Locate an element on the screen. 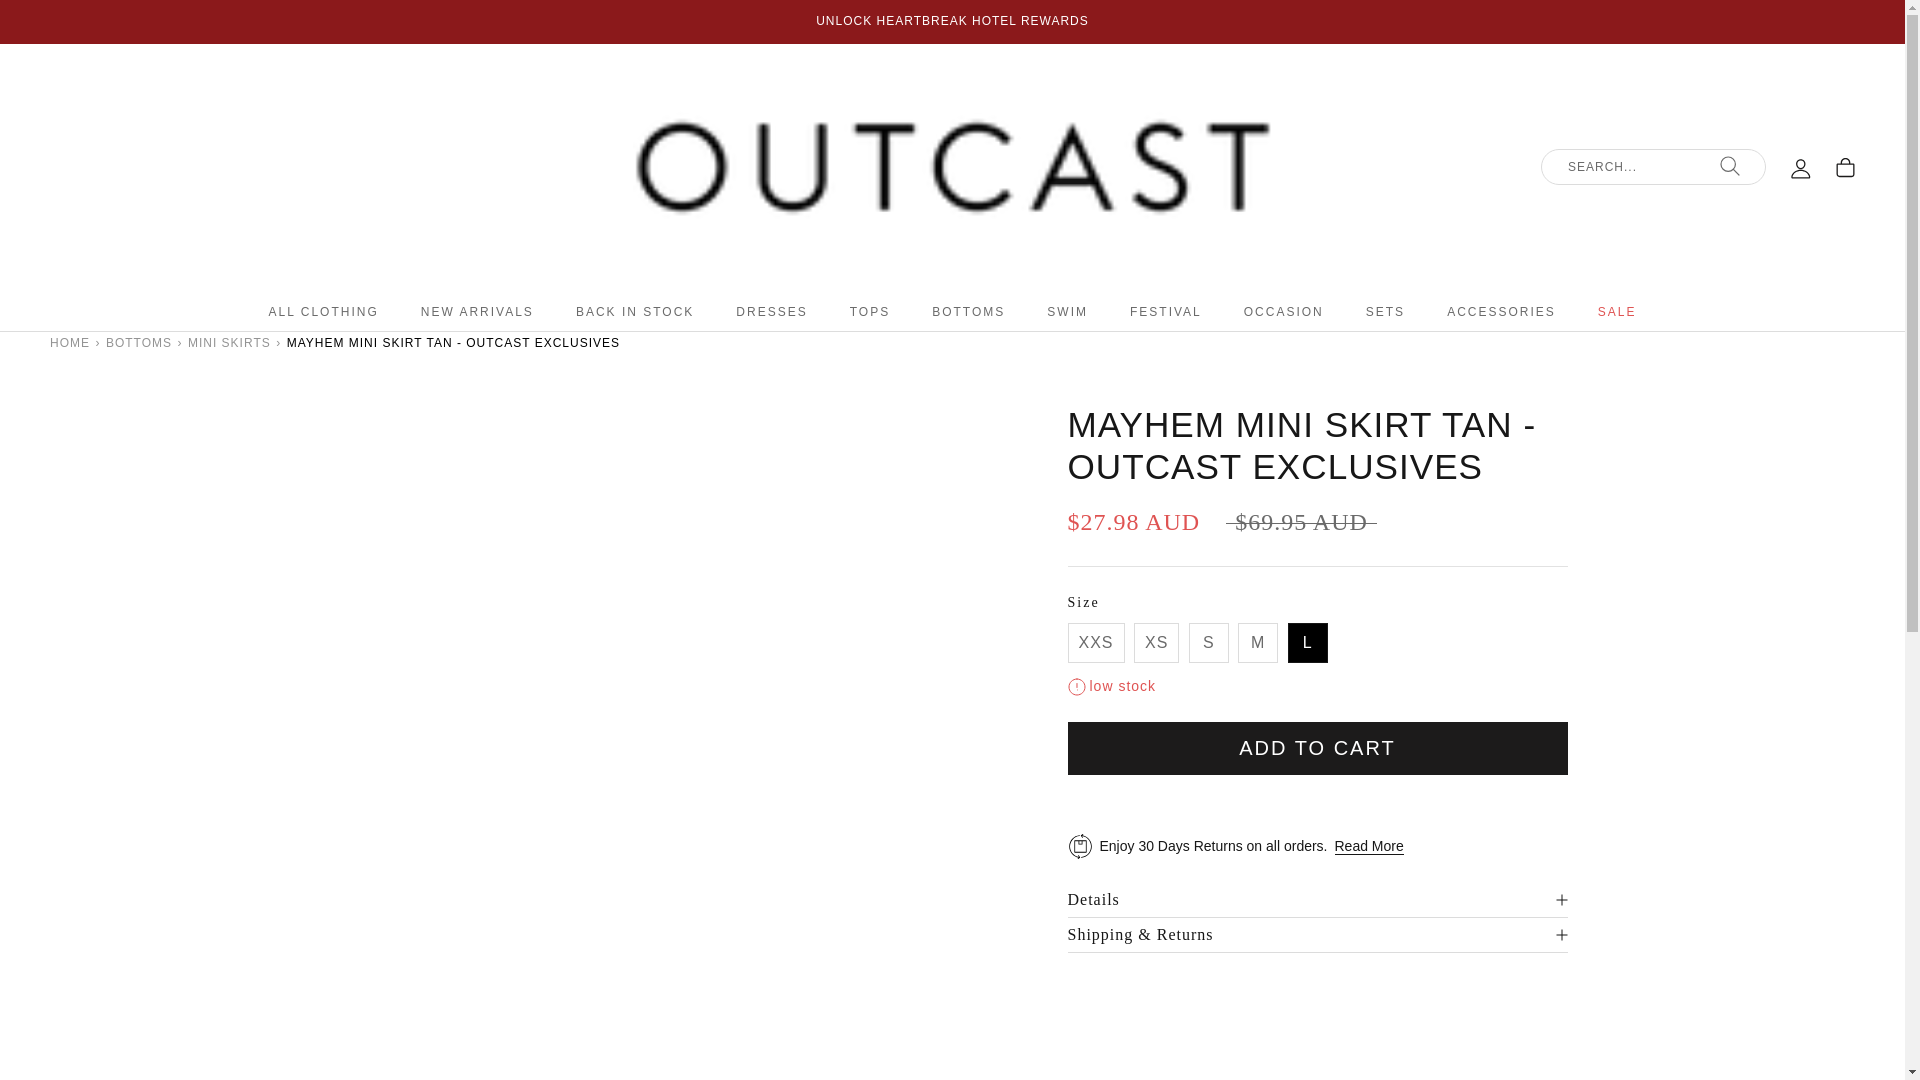 This screenshot has width=1920, height=1080. Mini Skirts is located at coordinates (229, 342).